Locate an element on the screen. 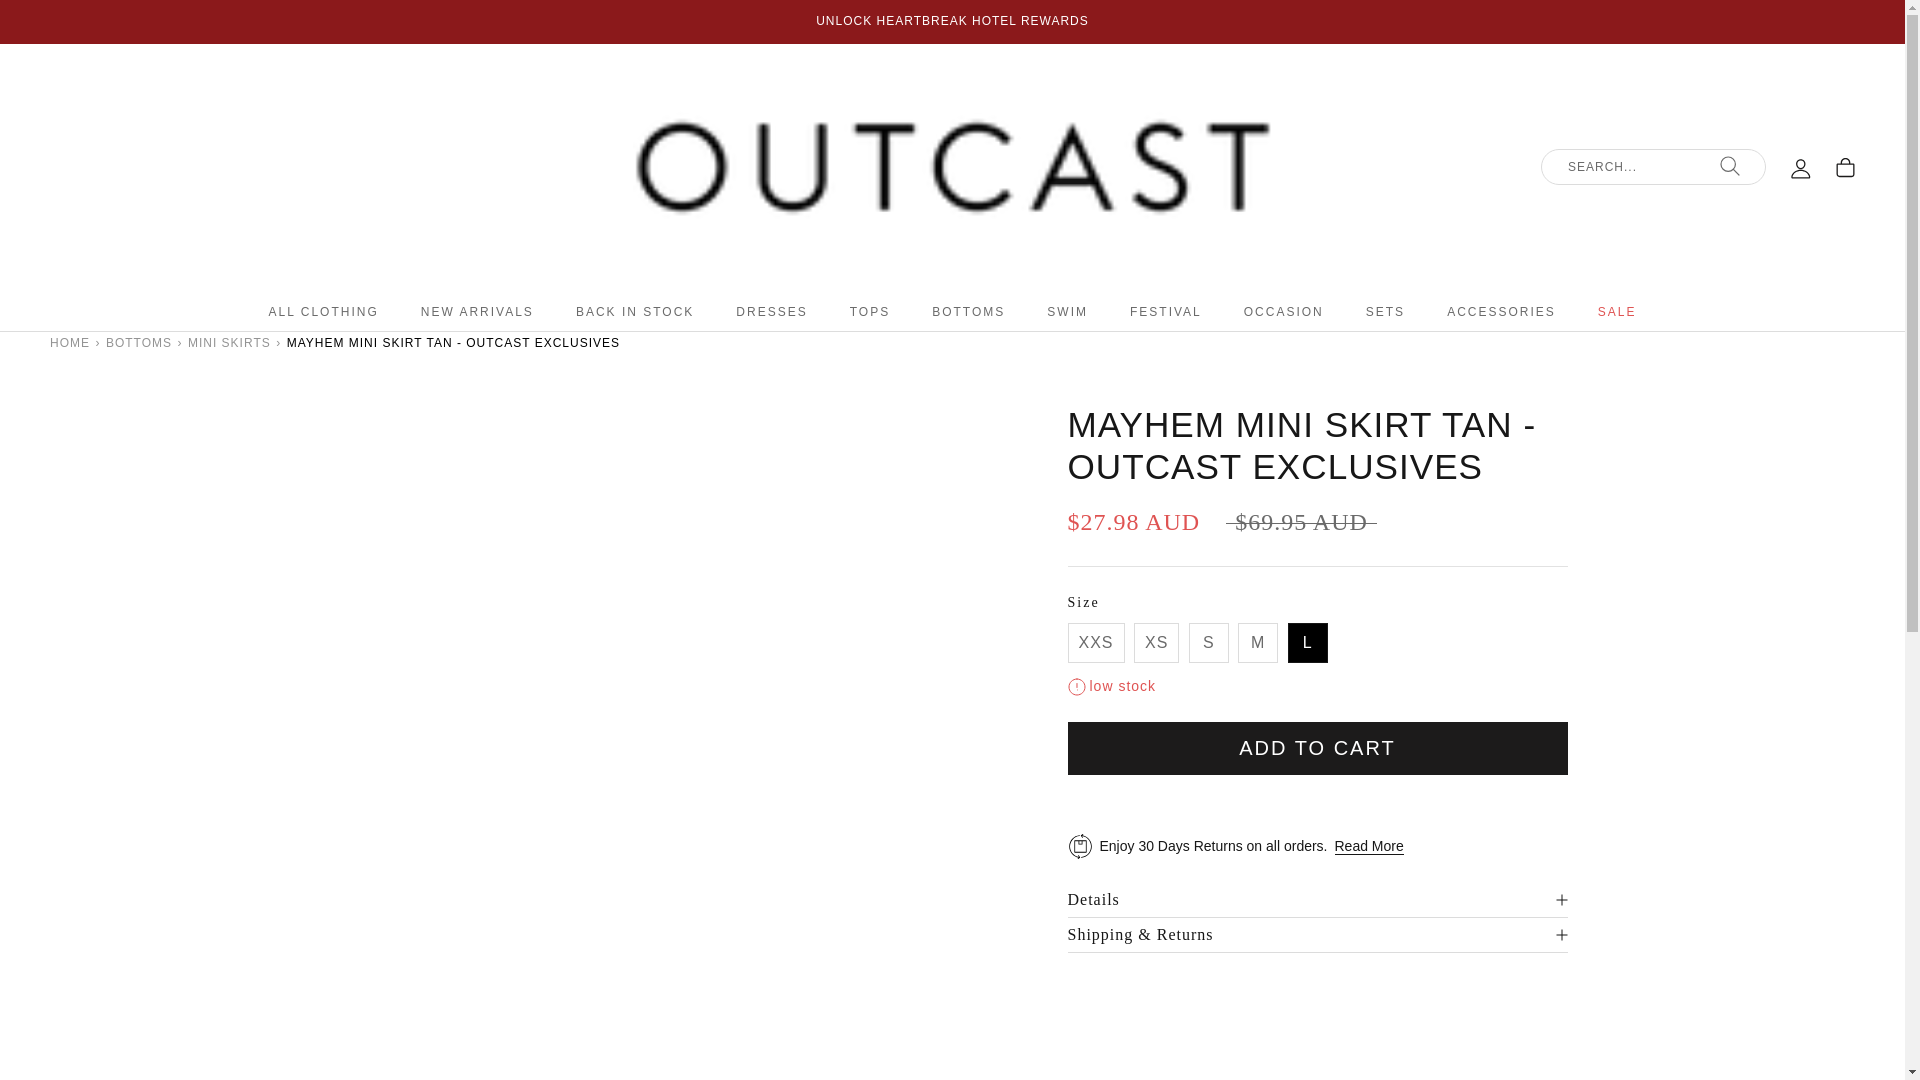 This screenshot has width=1920, height=1080. Mini Skirts is located at coordinates (229, 342).